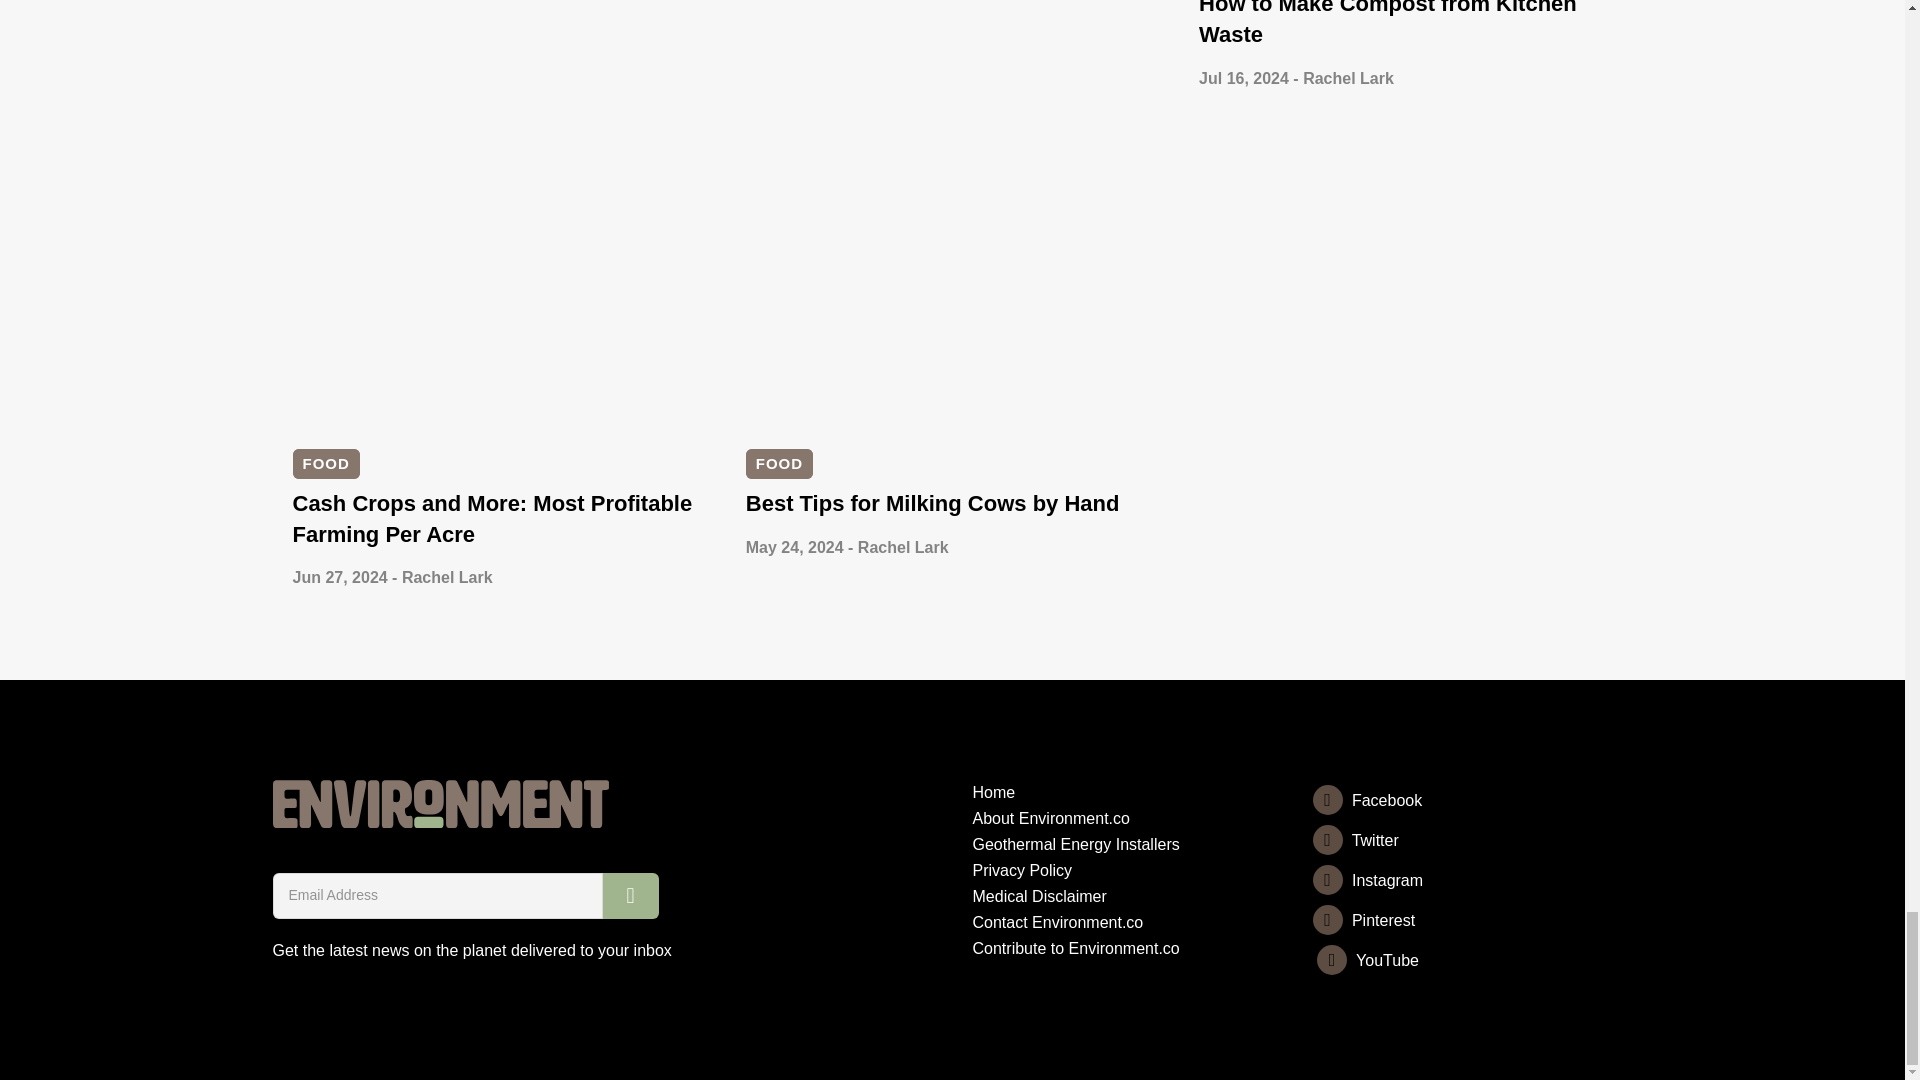 The image size is (1920, 1080). I want to click on How to Make Compost from Kitchen Waste, so click(1387, 24).